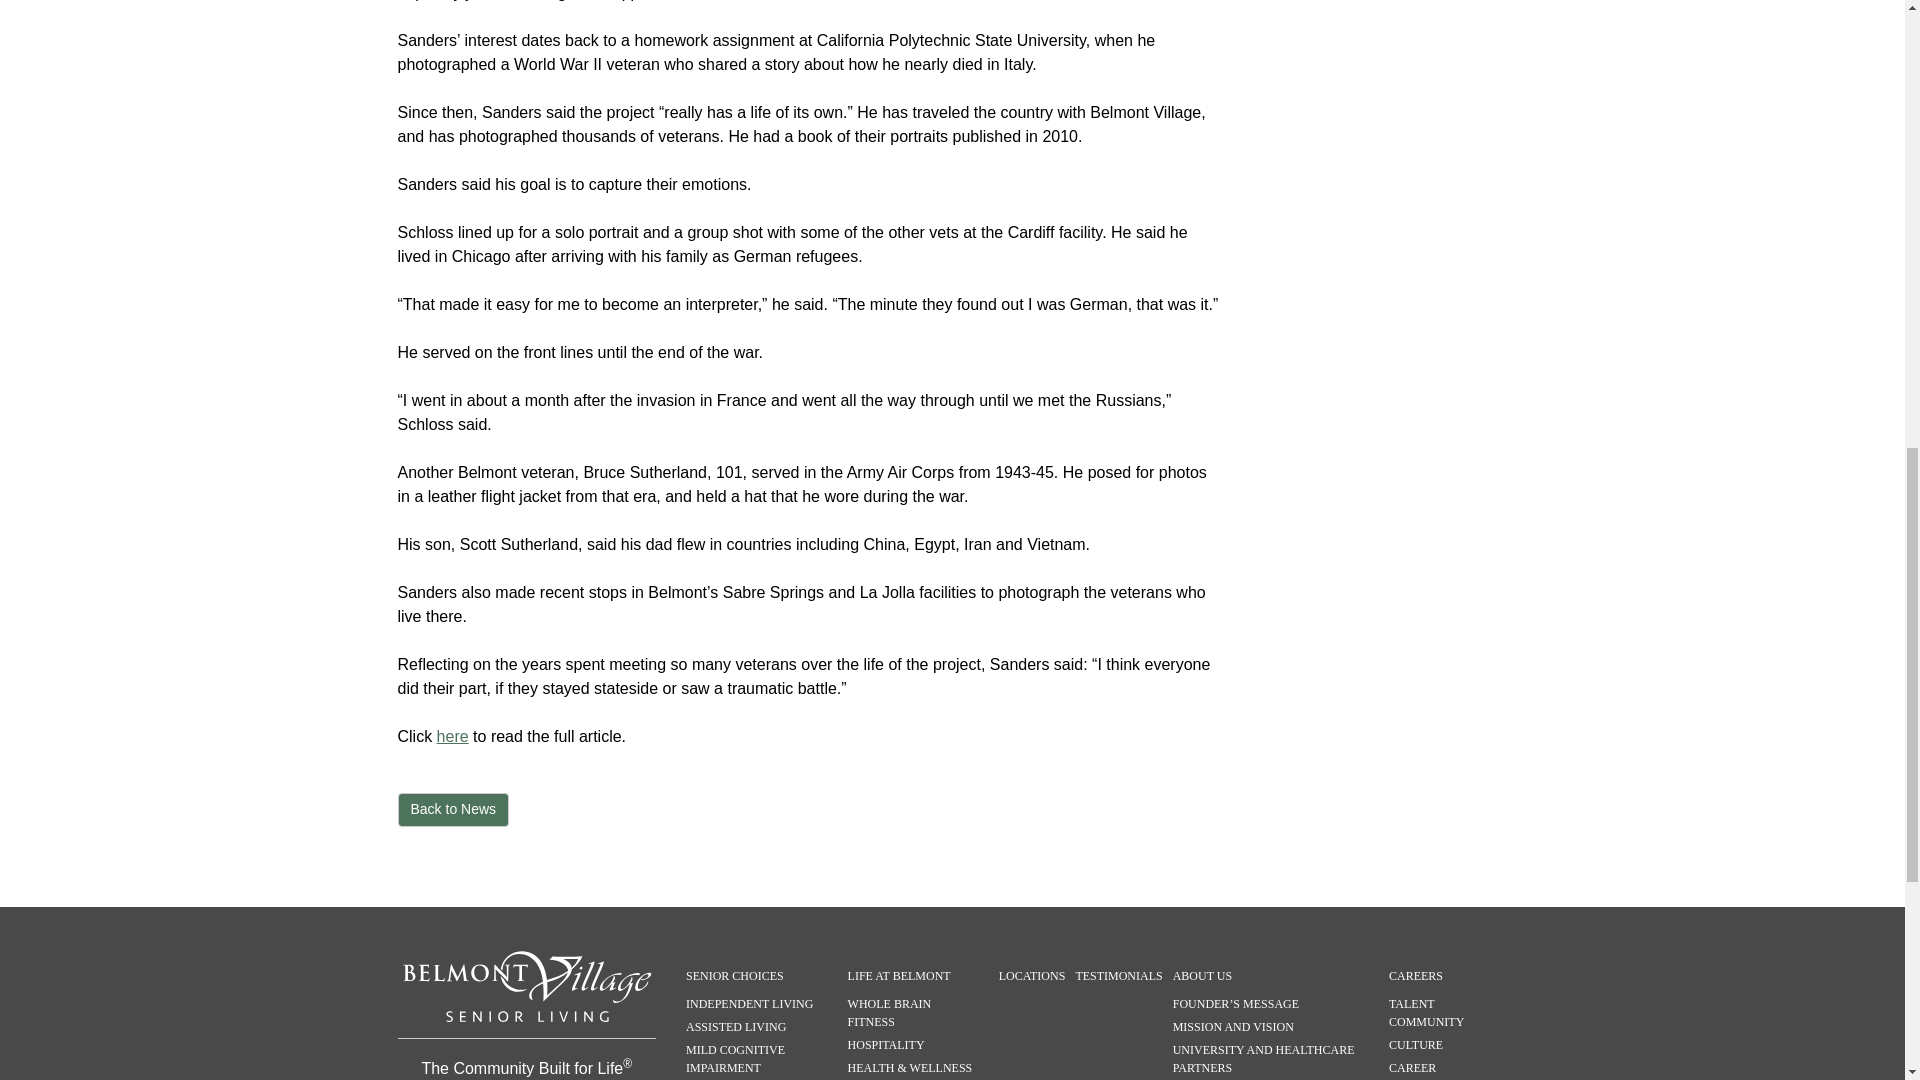 This screenshot has height=1080, width=1920. Describe the element at coordinates (452, 736) in the screenshot. I see `here` at that location.